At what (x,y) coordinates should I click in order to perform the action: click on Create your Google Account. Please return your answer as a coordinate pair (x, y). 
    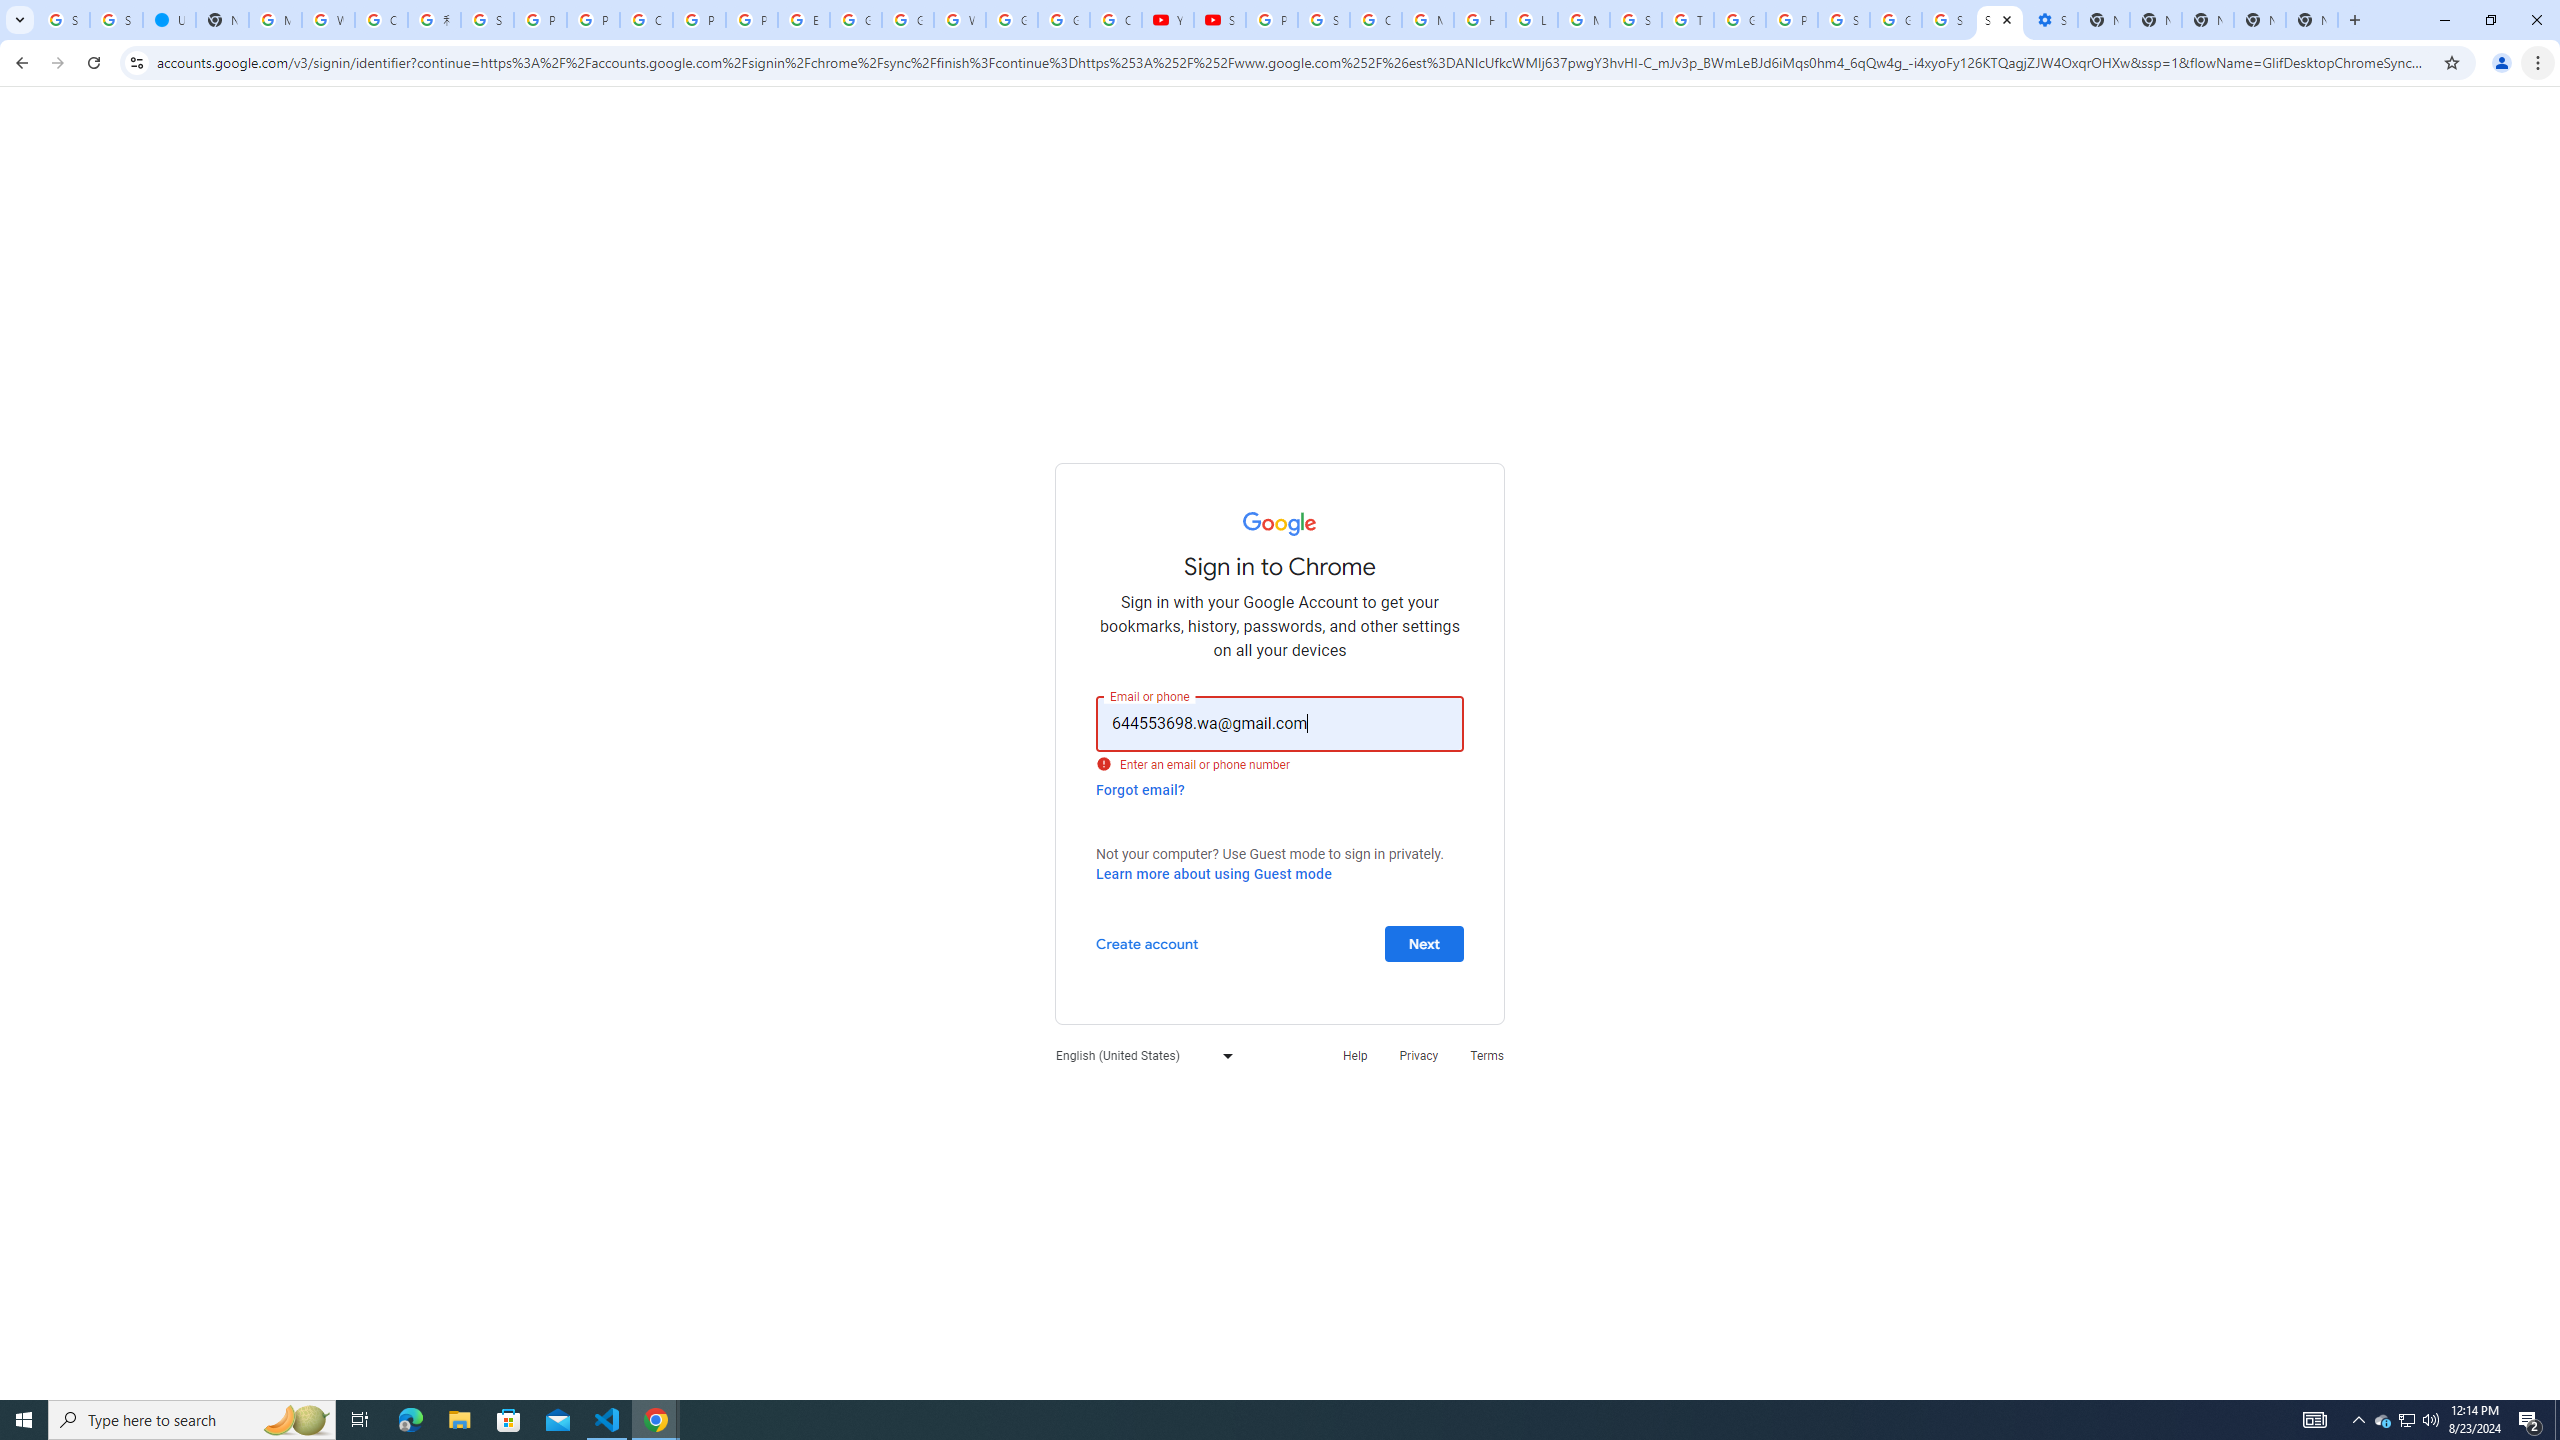
    Looking at the image, I should click on (381, 20).